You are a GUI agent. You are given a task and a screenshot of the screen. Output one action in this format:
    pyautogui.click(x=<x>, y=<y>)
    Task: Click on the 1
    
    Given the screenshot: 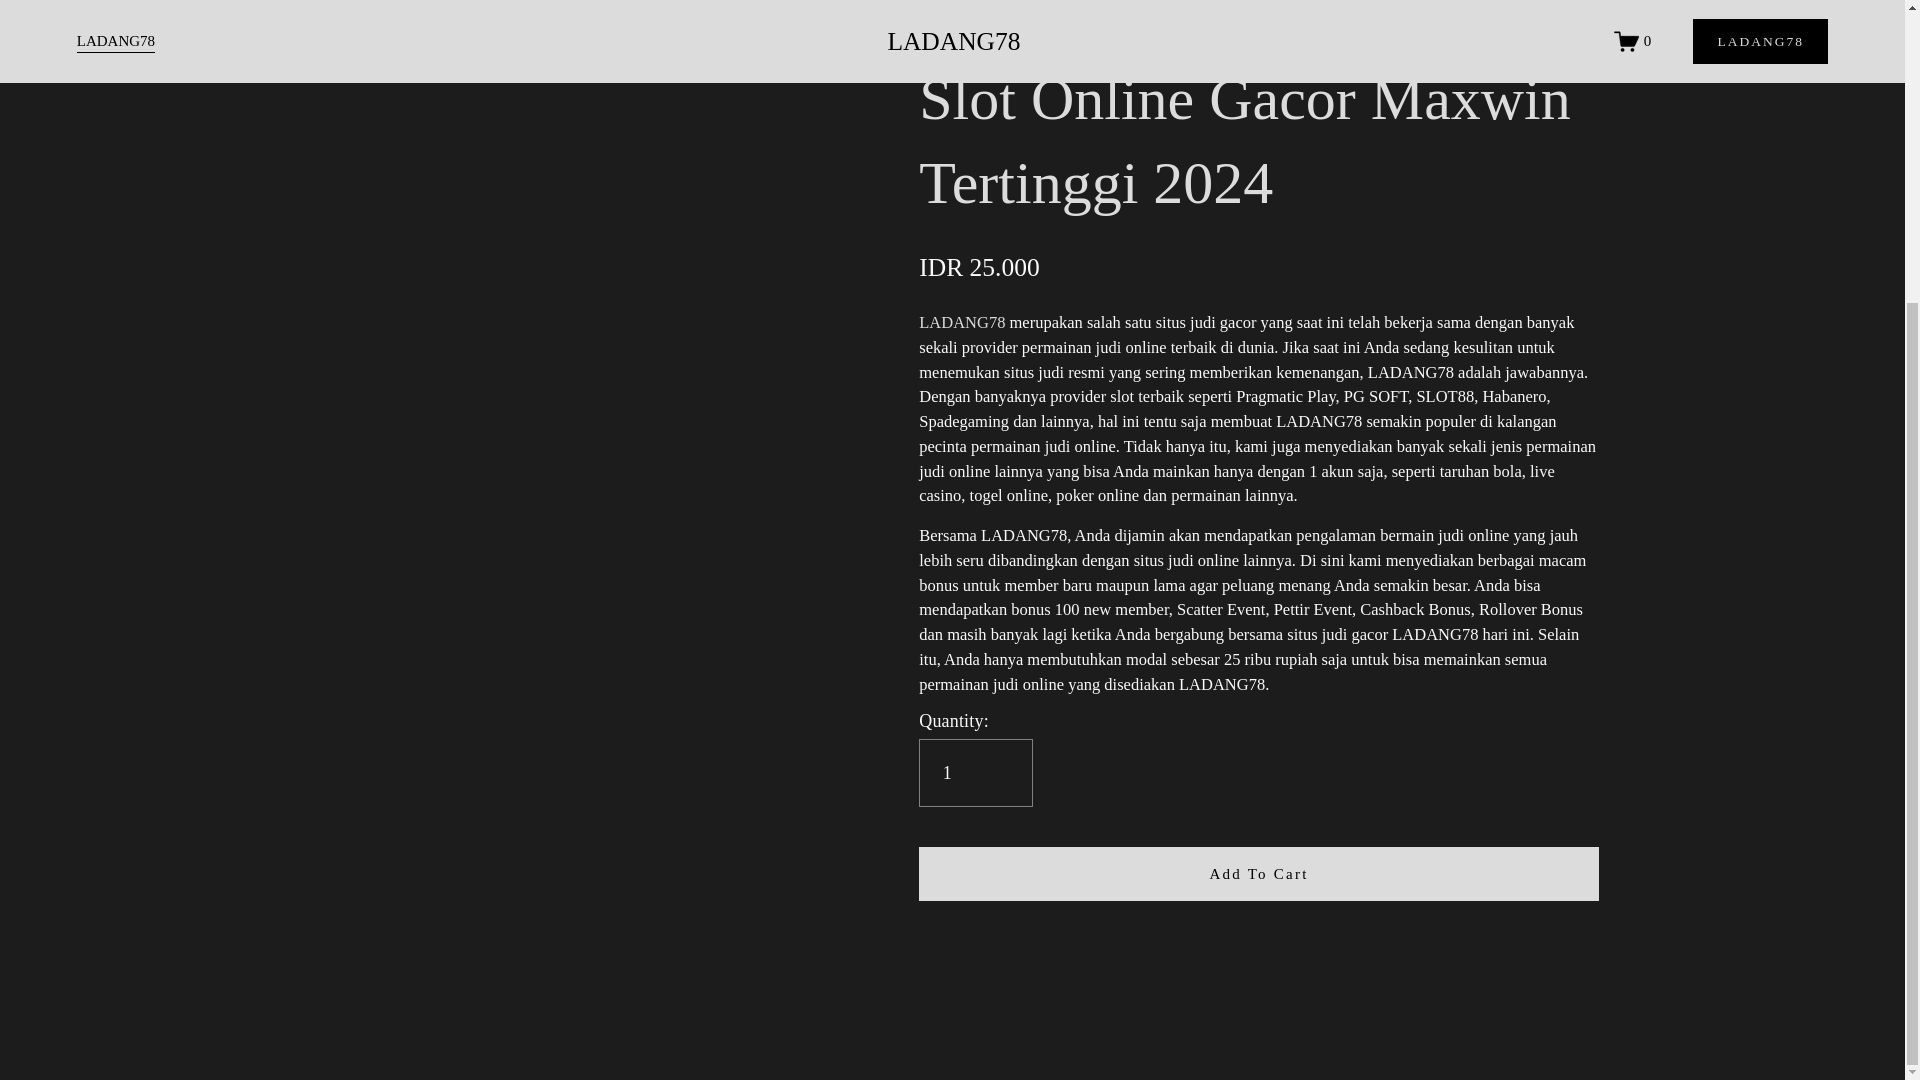 What is the action you would take?
    pyautogui.click(x=976, y=772)
    